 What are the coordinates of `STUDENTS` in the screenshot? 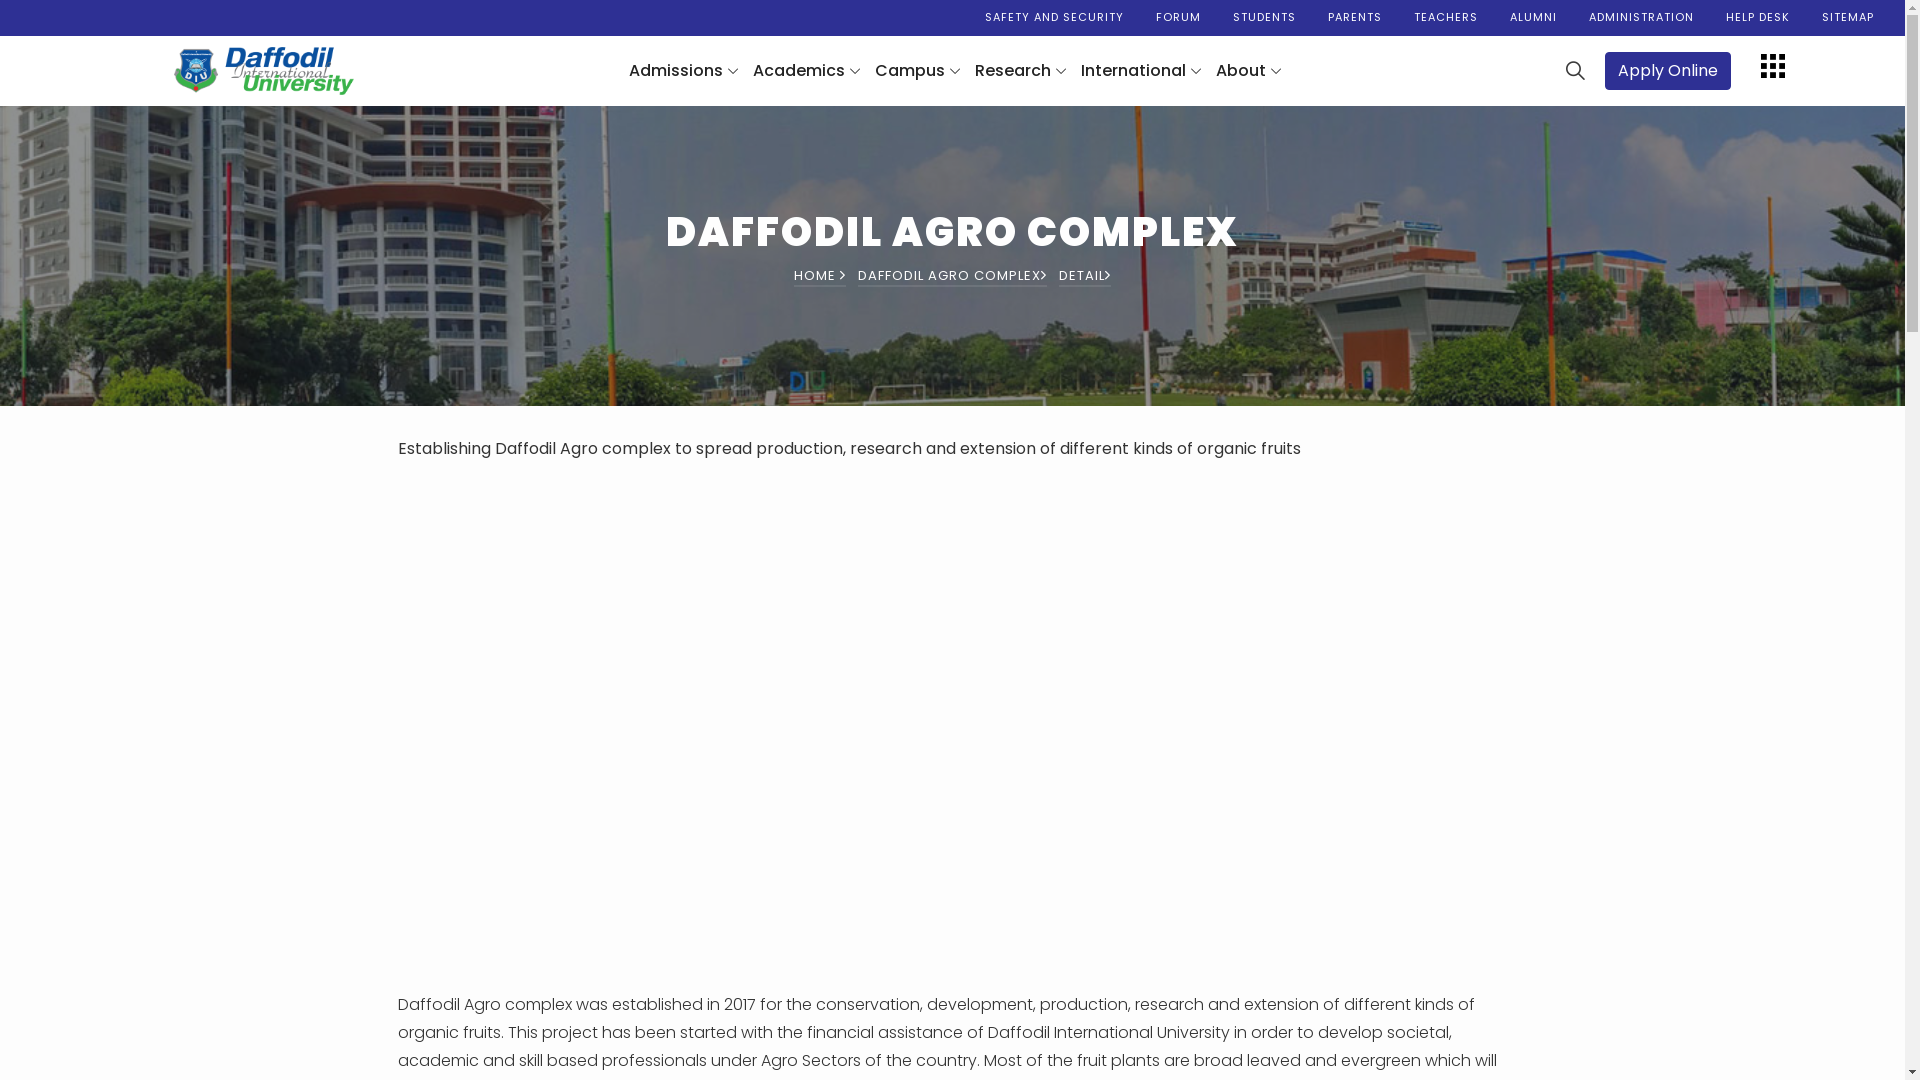 It's located at (1264, 18).